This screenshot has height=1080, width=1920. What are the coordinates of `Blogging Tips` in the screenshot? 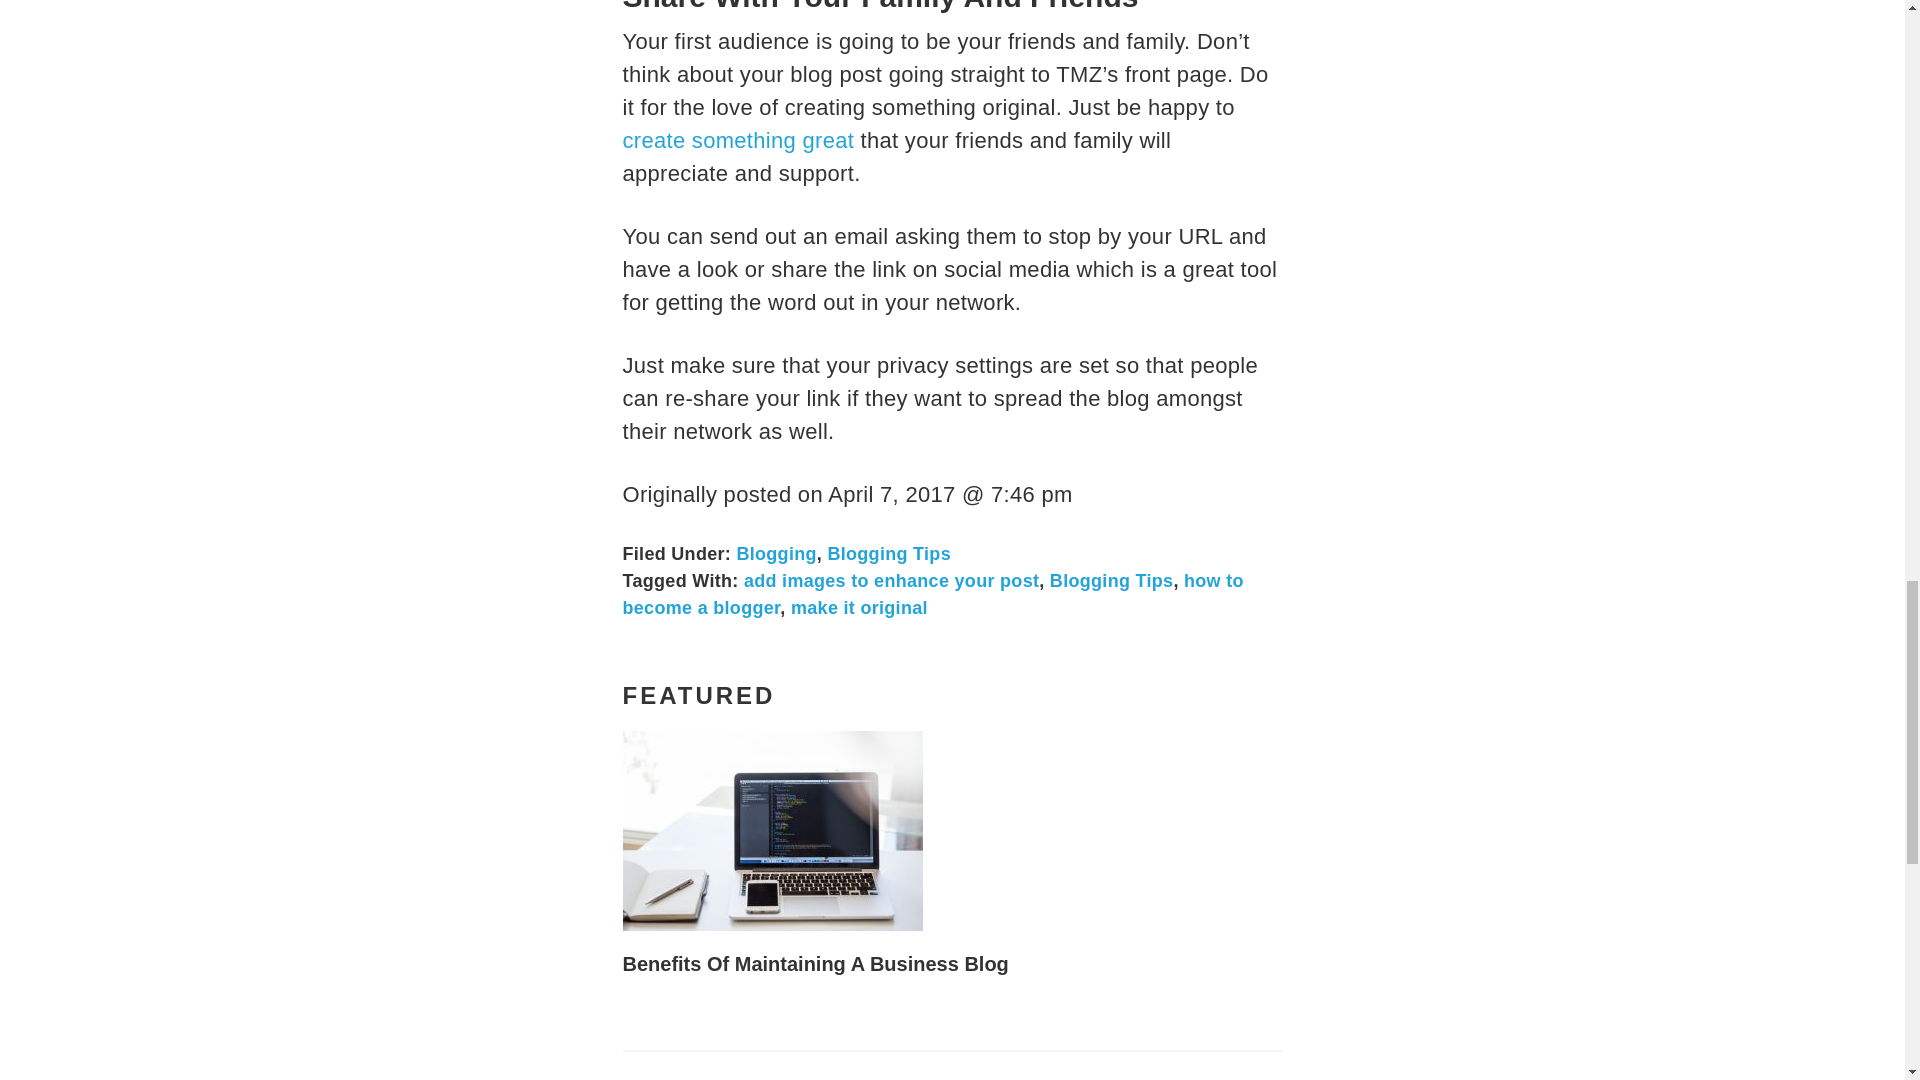 It's located at (1112, 580).